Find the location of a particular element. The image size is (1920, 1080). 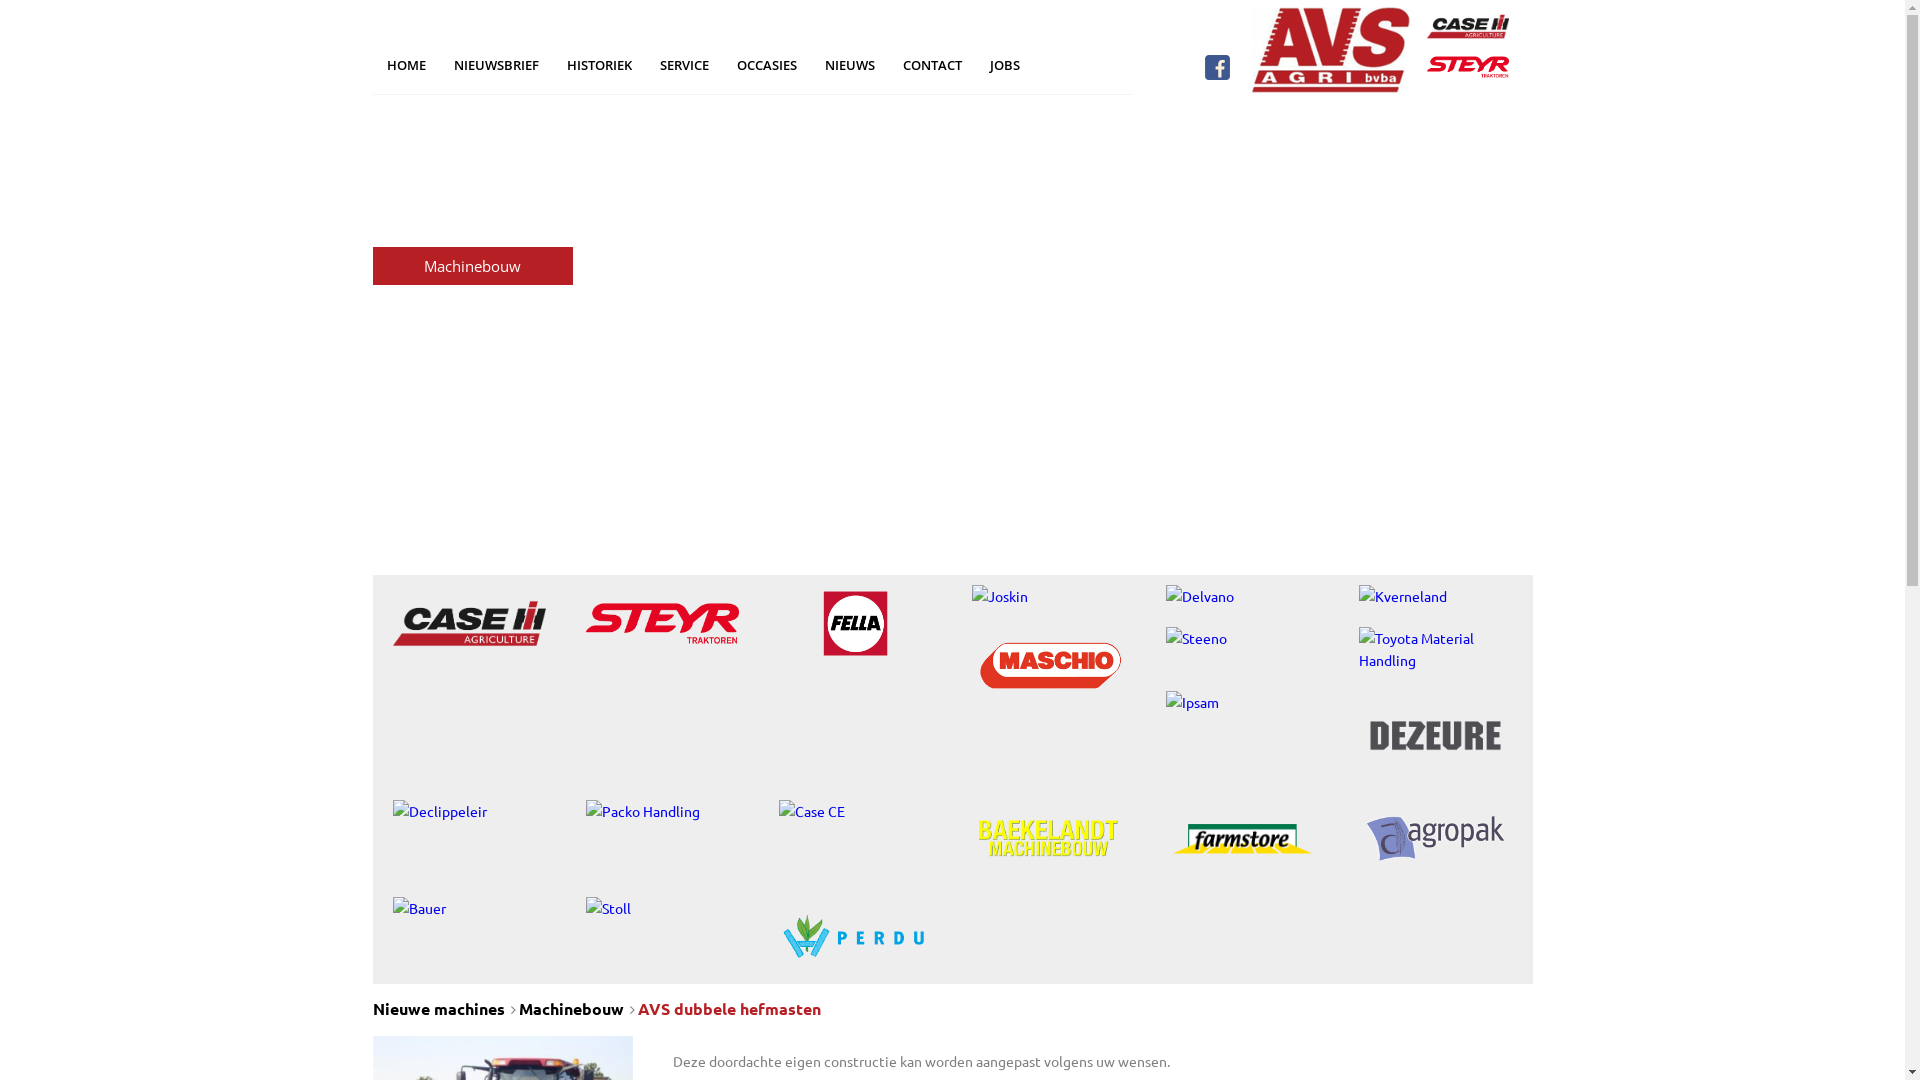

Case CE is located at coordinates (856, 811).